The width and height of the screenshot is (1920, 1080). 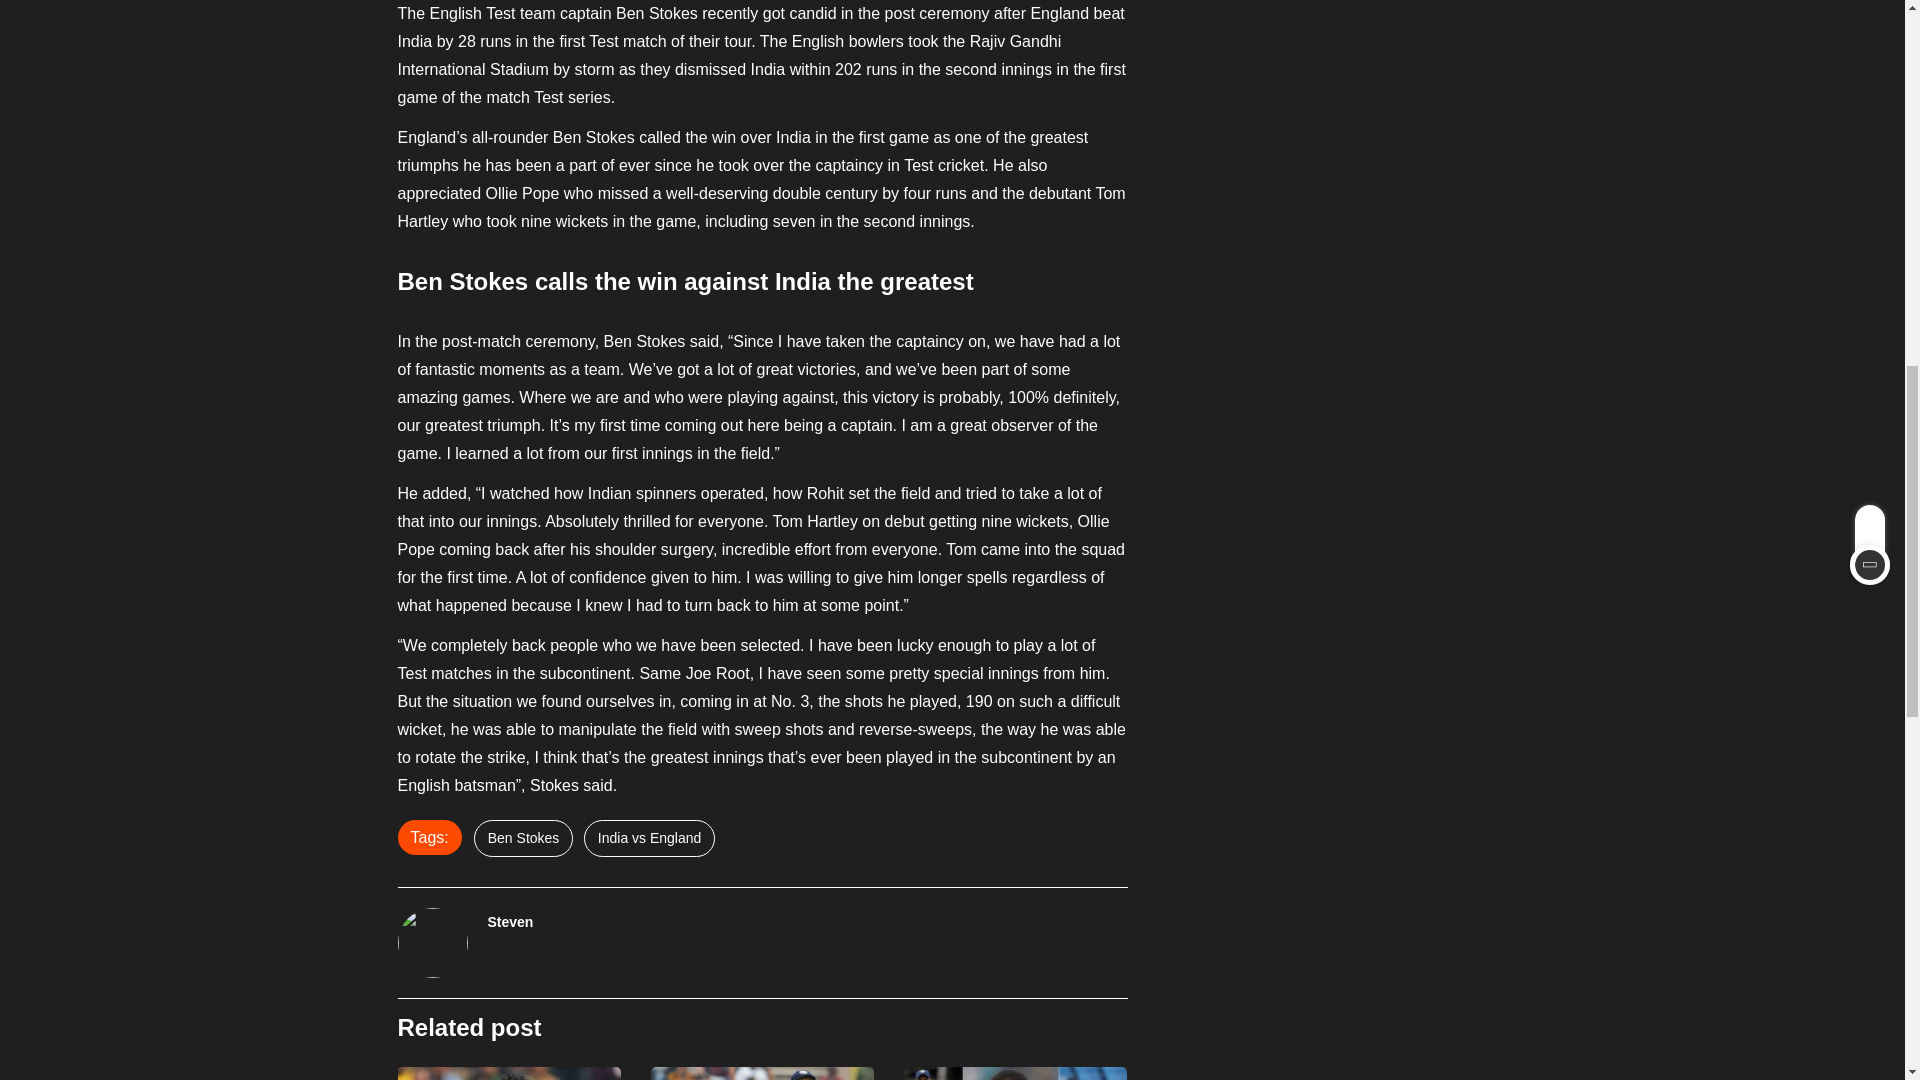 I want to click on India vs England, so click(x=650, y=838).